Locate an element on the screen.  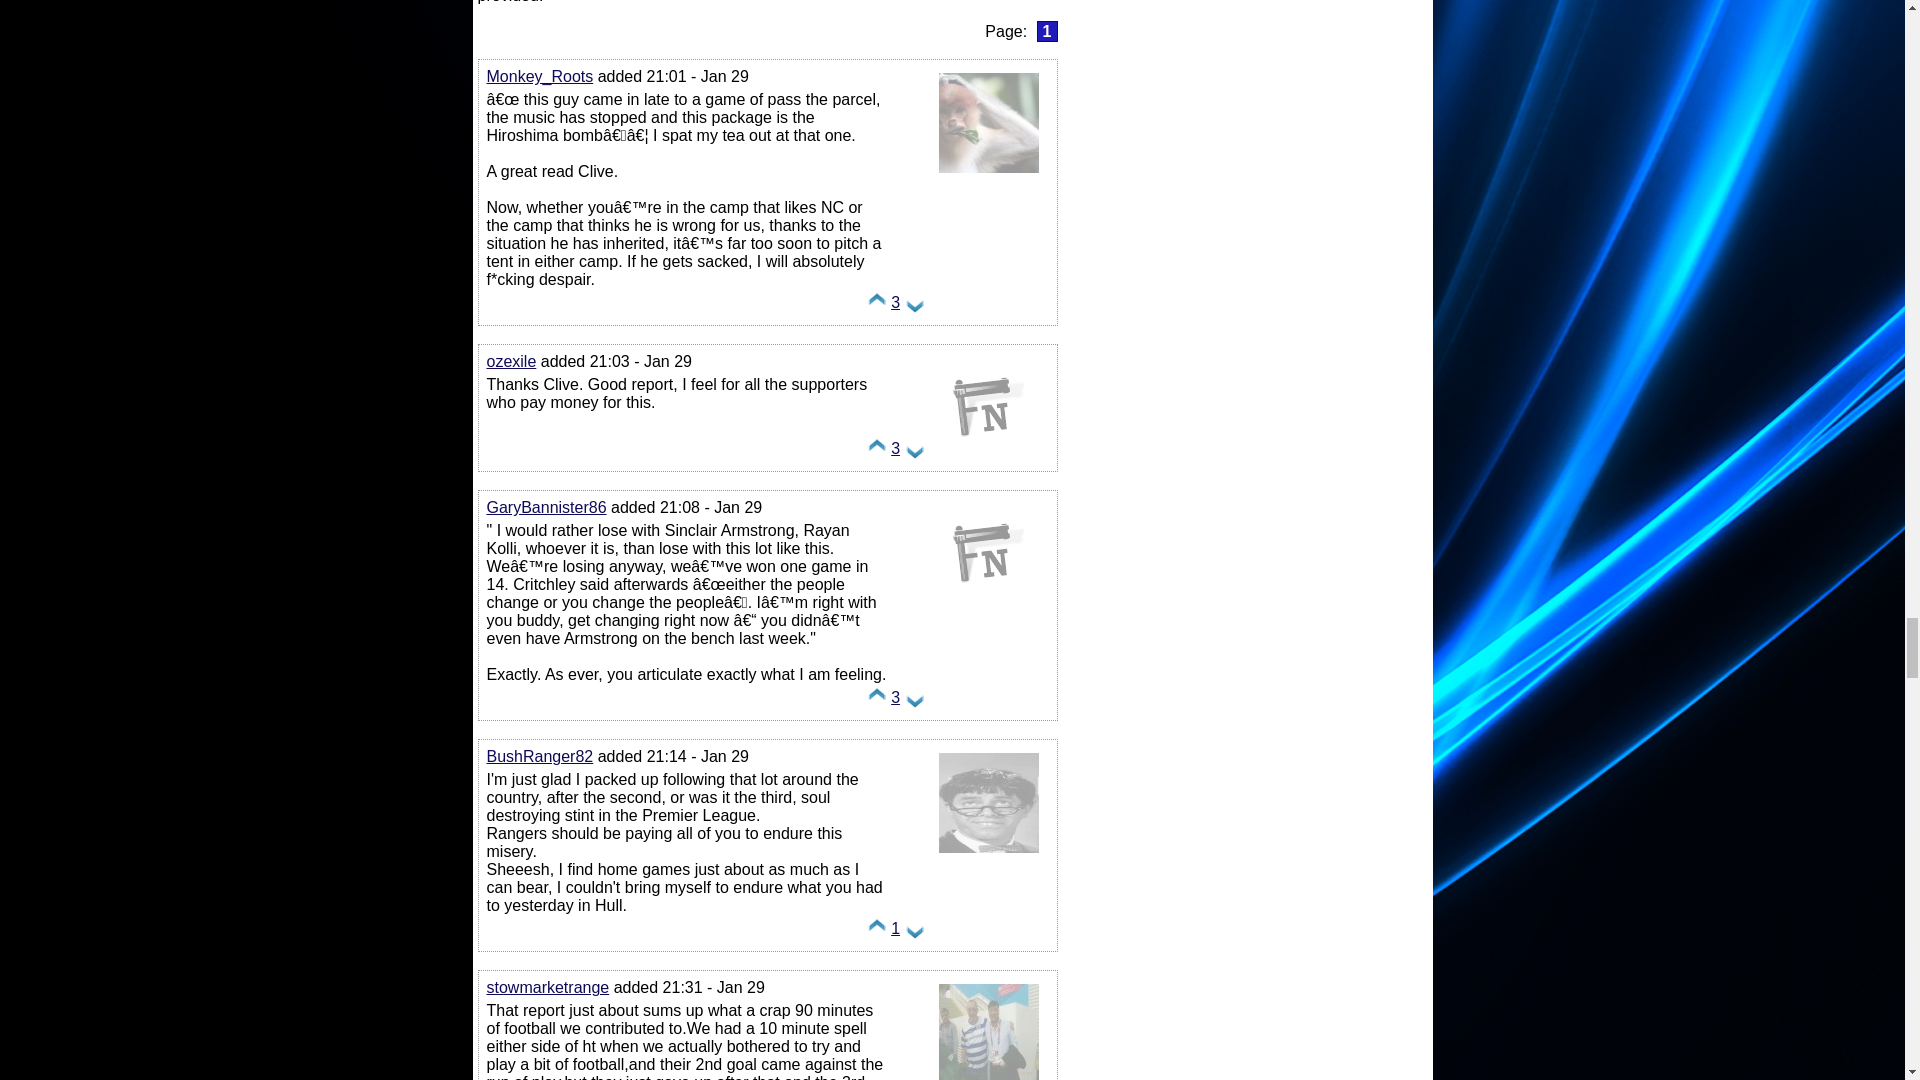
BushRanger82 is offline is located at coordinates (988, 852).